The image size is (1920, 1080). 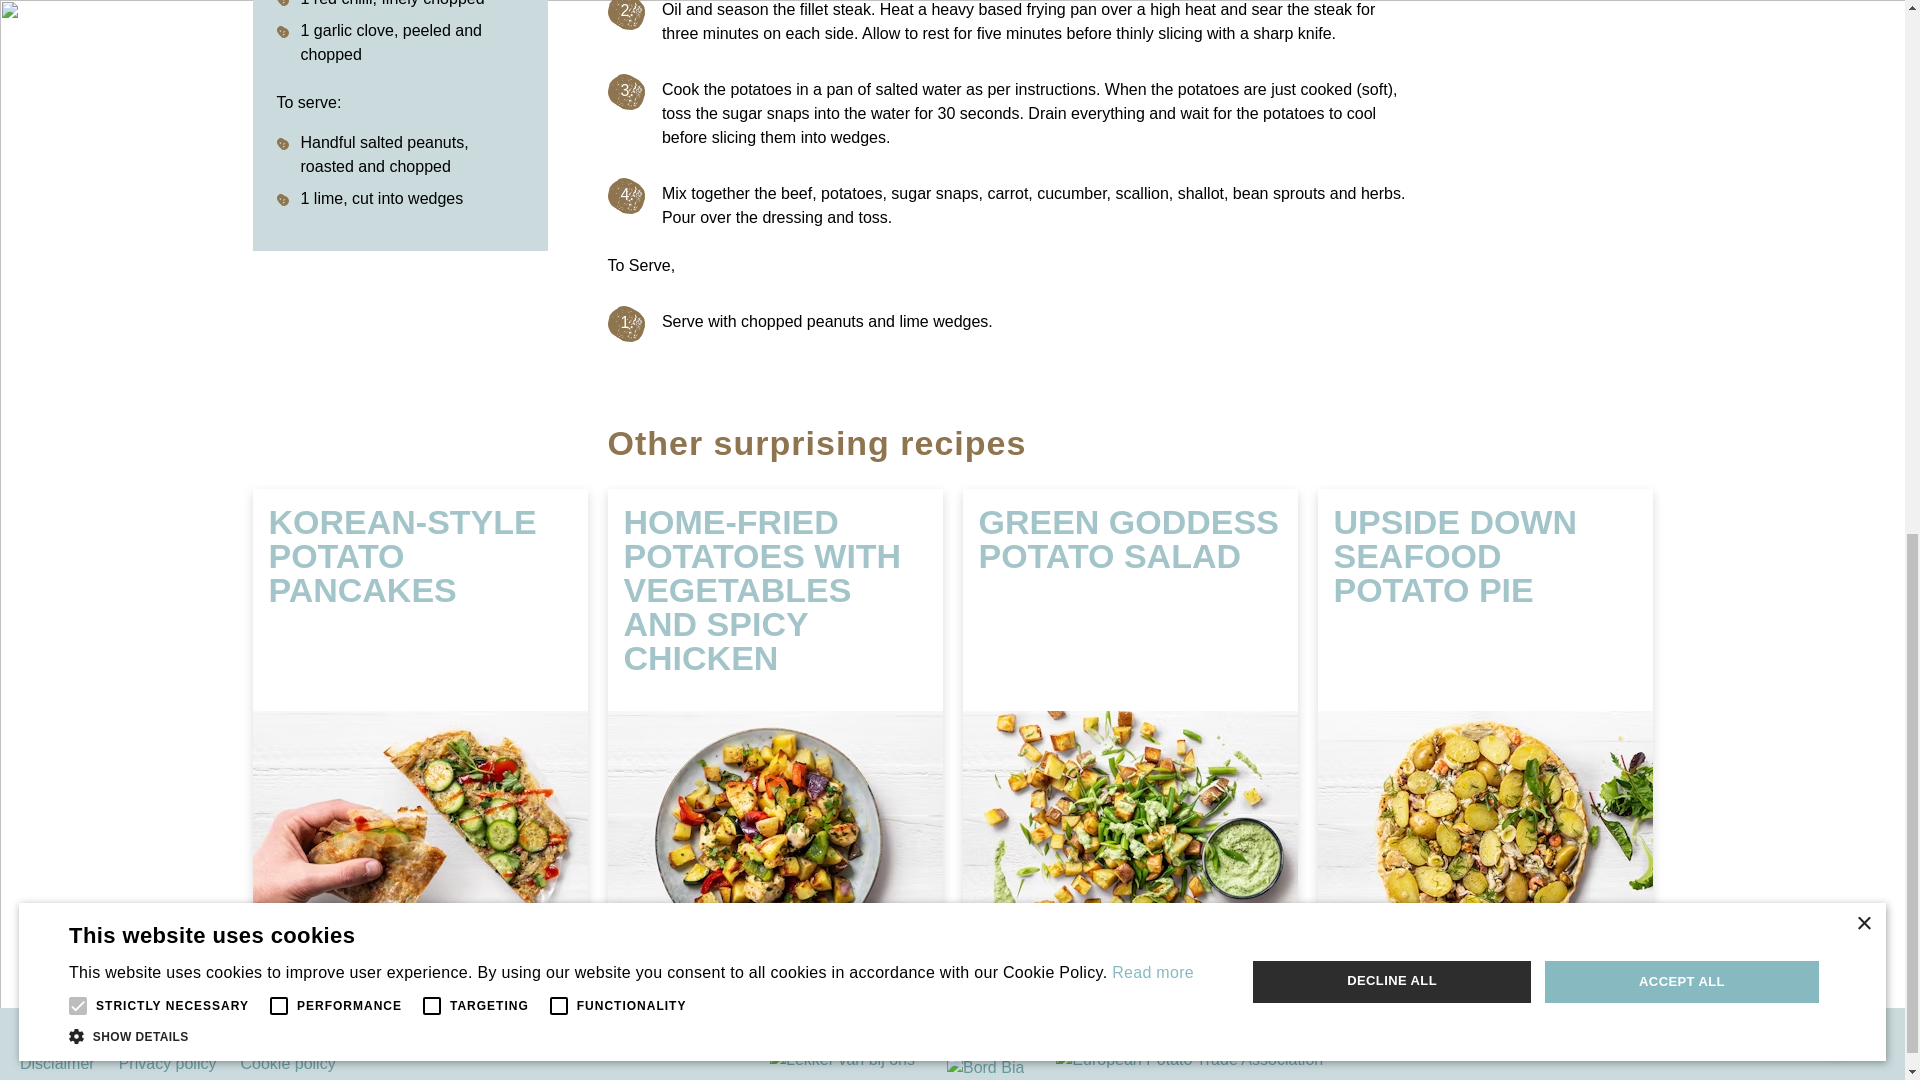 What do you see at coordinates (287, 1064) in the screenshot?
I see `Cookie policy` at bounding box center [287, 1064].